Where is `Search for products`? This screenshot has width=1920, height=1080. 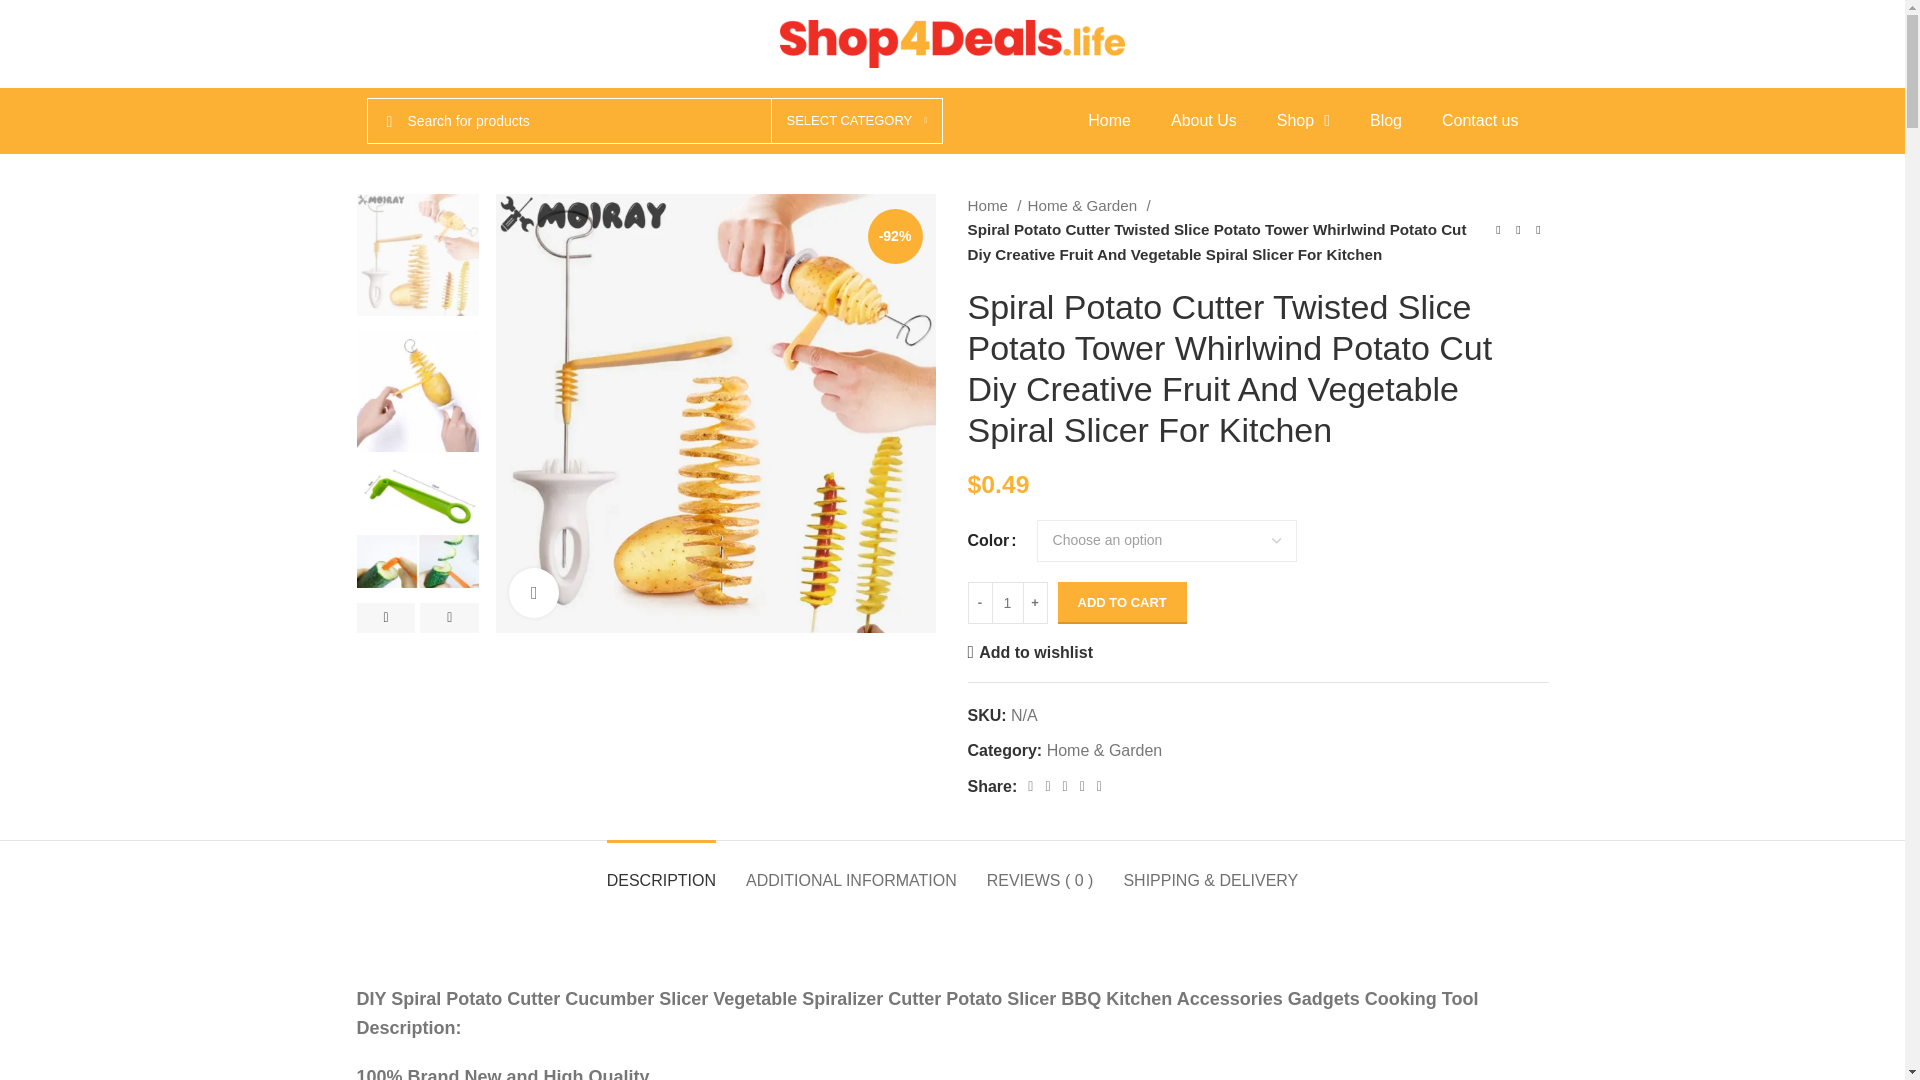 Search for products is located at coordinates (654, 120).